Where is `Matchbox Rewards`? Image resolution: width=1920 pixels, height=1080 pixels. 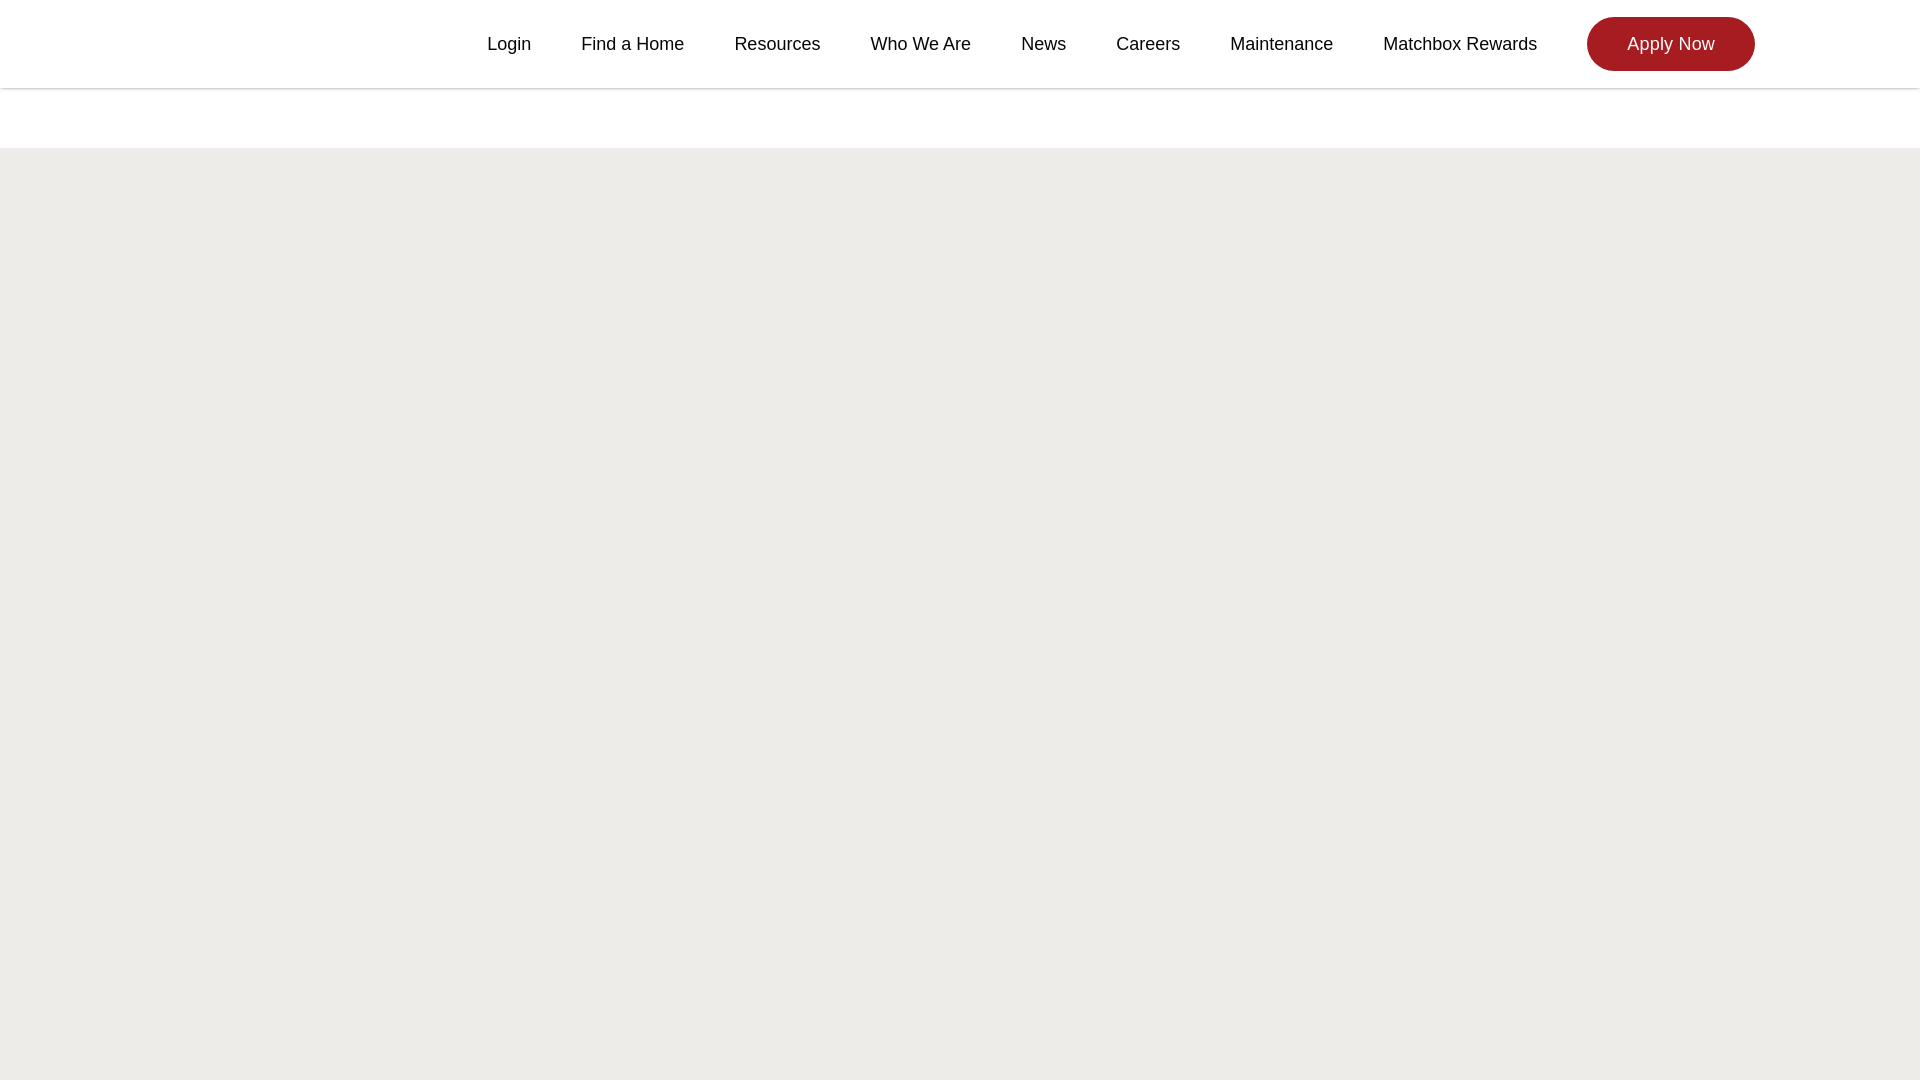 Matchbox Rewards is located at coordinates (1460, 44).